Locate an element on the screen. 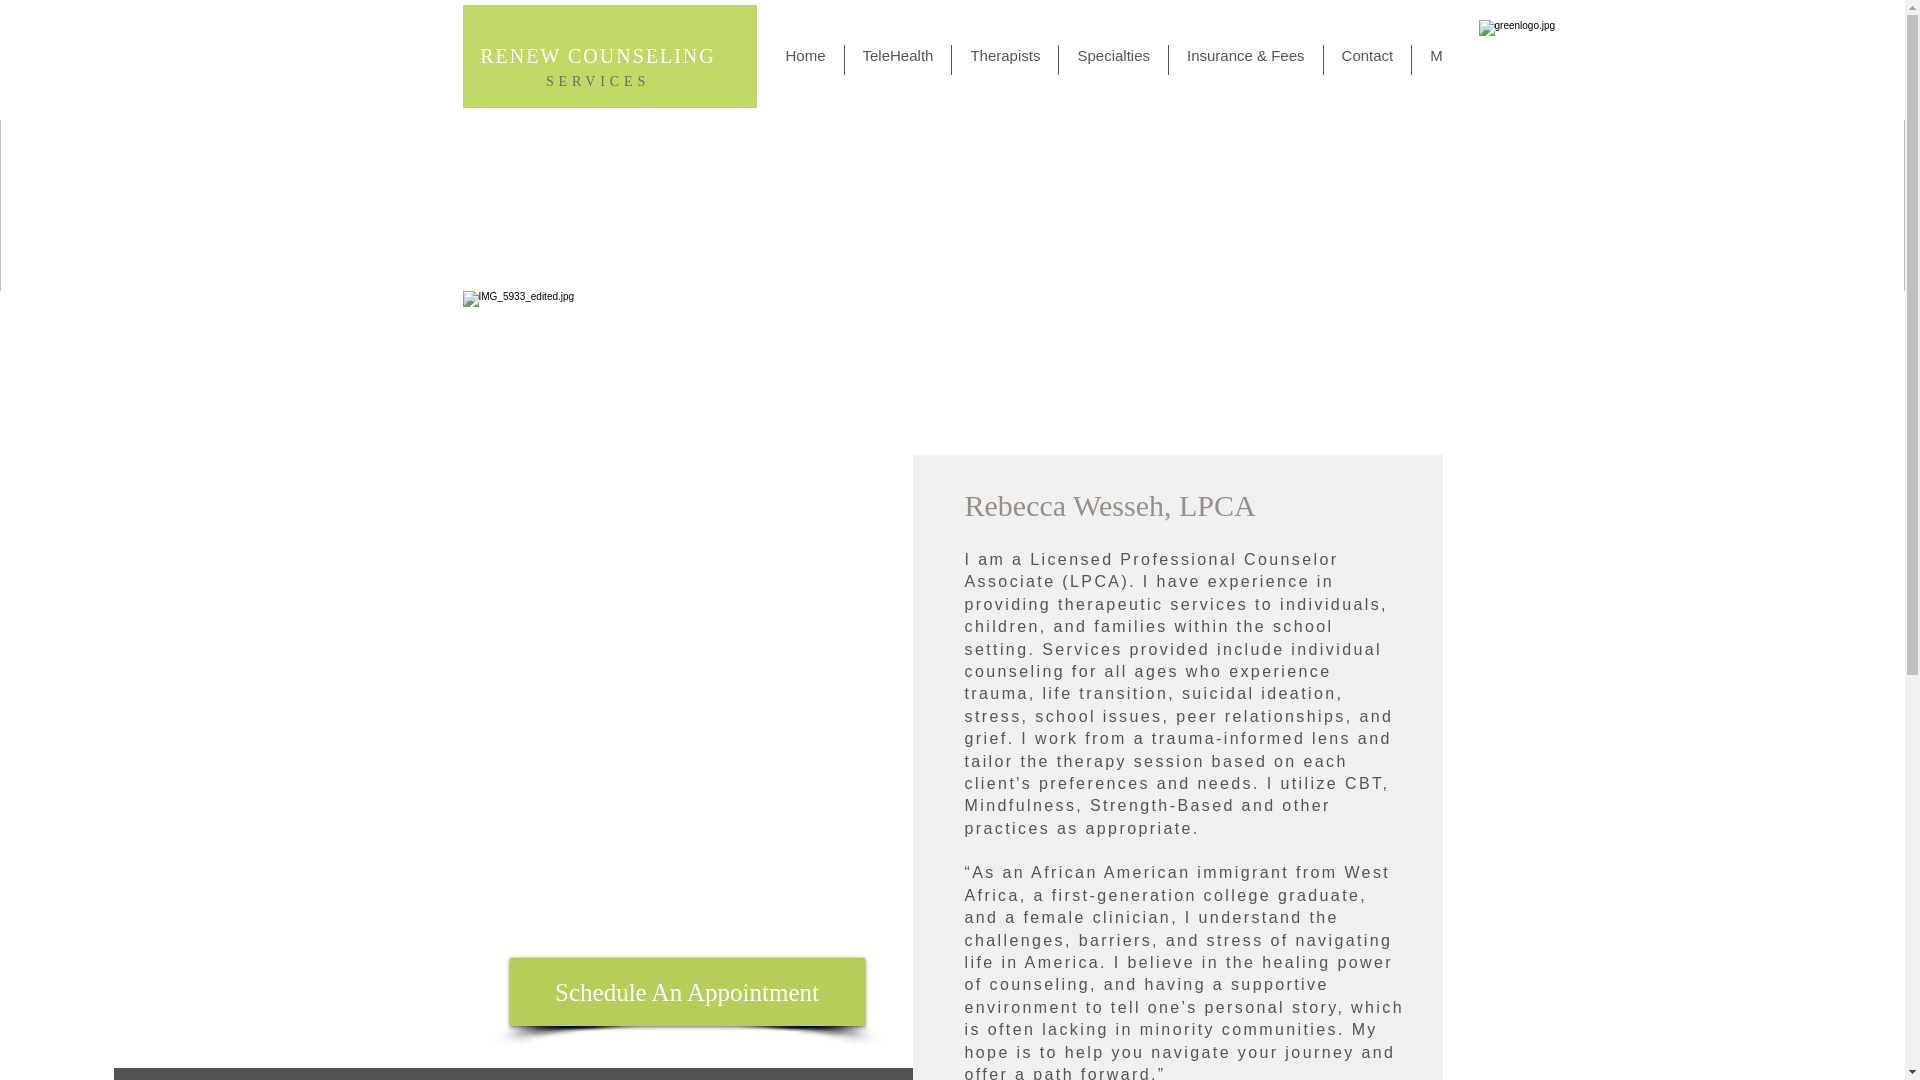  Home is located at coordinates (806, 60).